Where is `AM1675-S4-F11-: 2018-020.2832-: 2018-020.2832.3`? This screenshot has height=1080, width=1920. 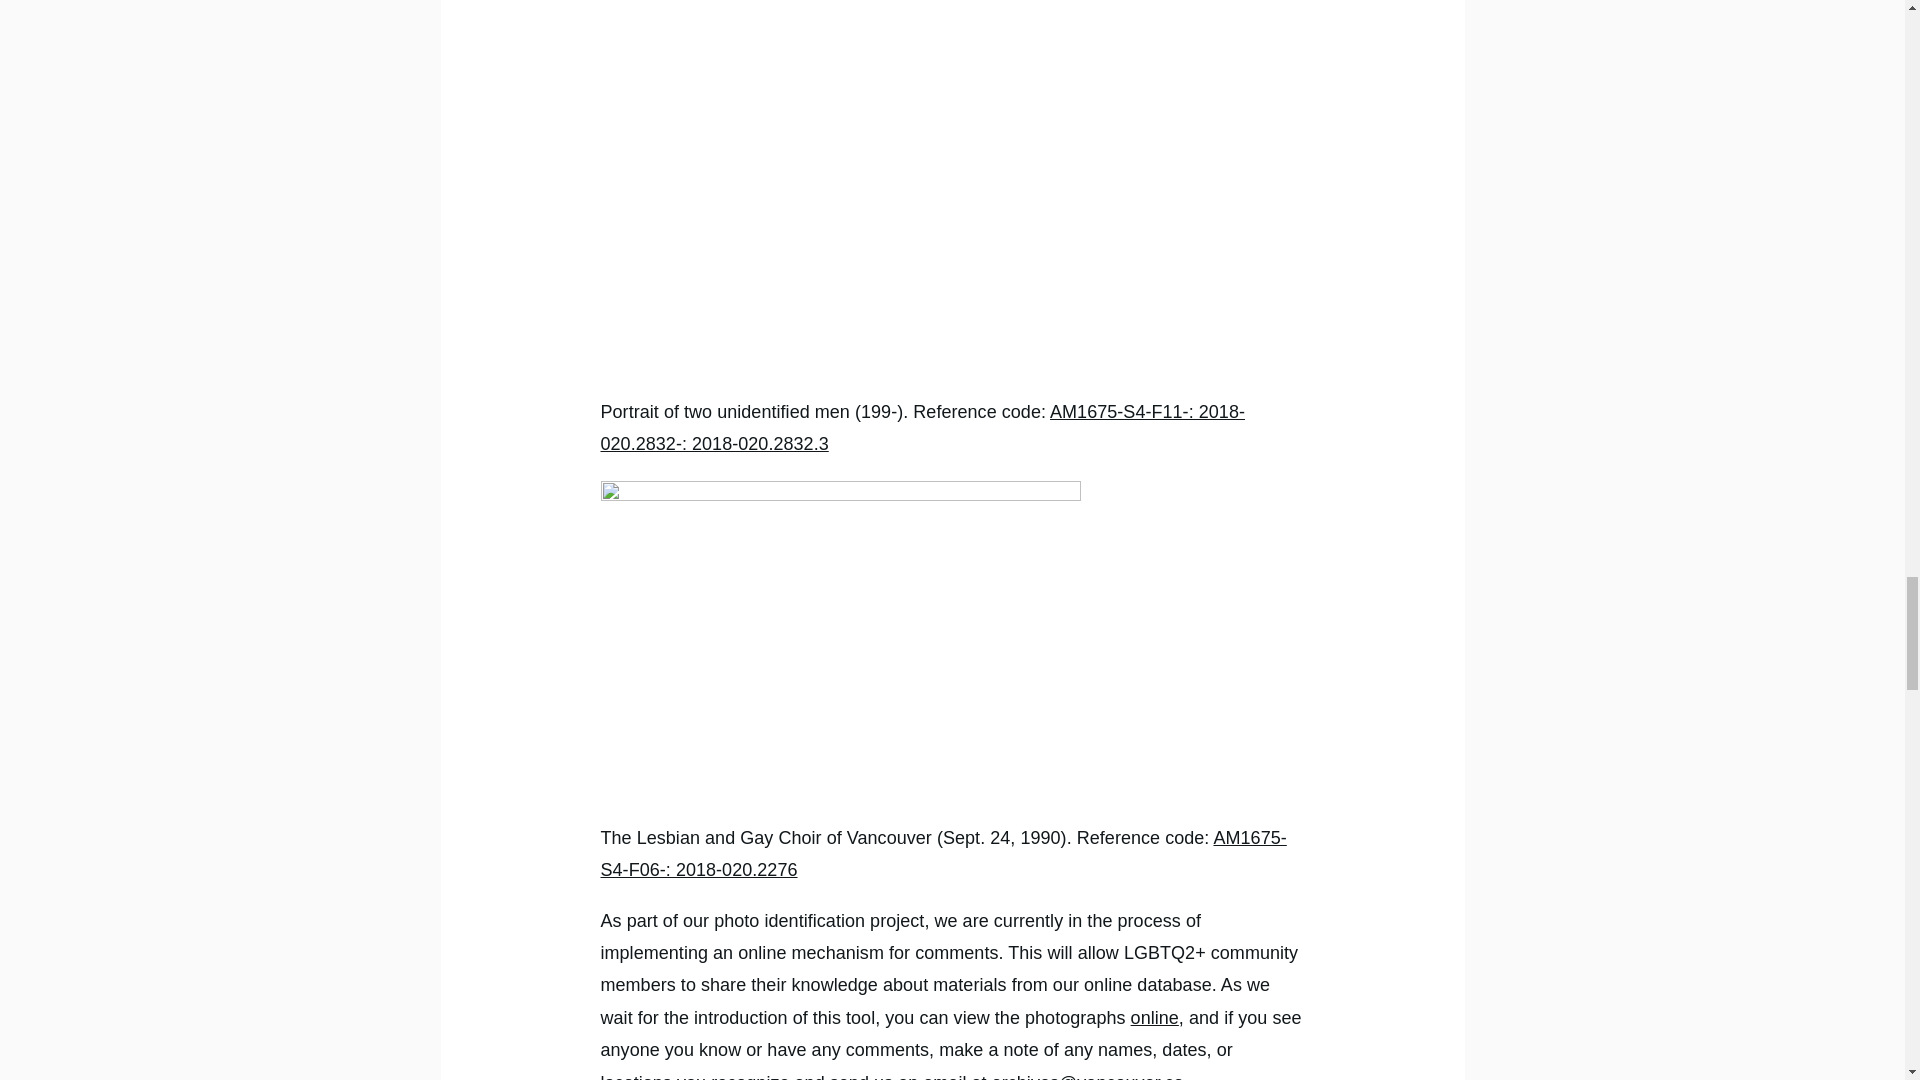
AM1675-S4-F11-: 2018-020.2832-: 2018-020.2832.3 is located at coordinates (922, 427).